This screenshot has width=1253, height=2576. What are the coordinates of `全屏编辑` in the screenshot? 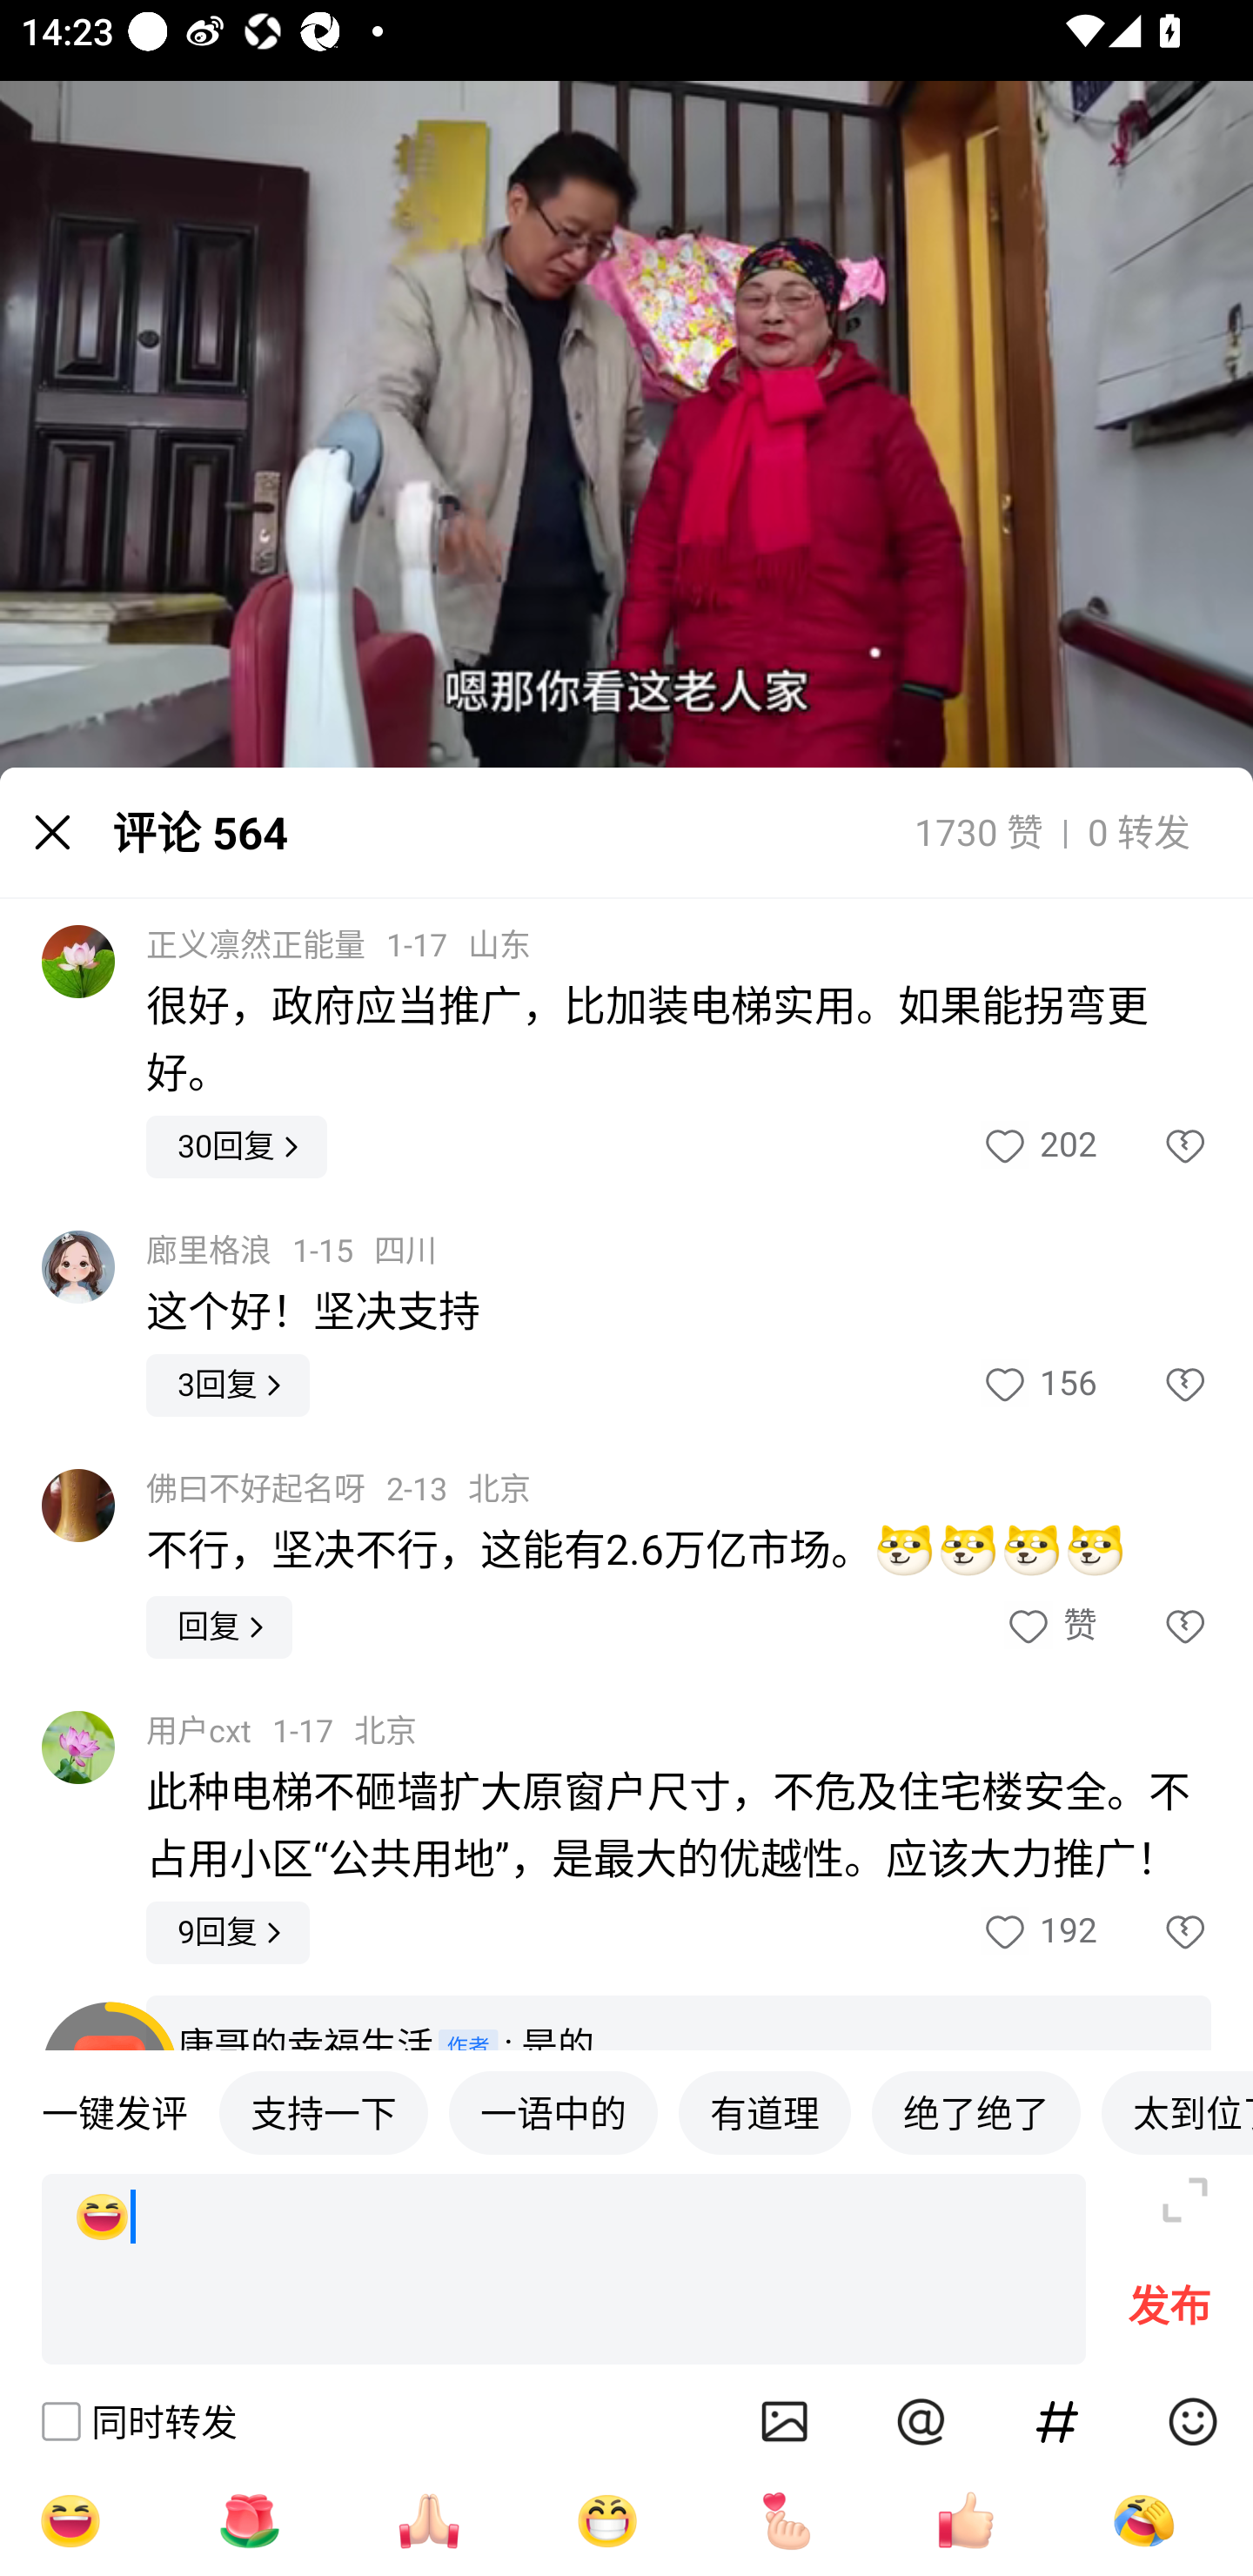 It's located at (1185, 2200).